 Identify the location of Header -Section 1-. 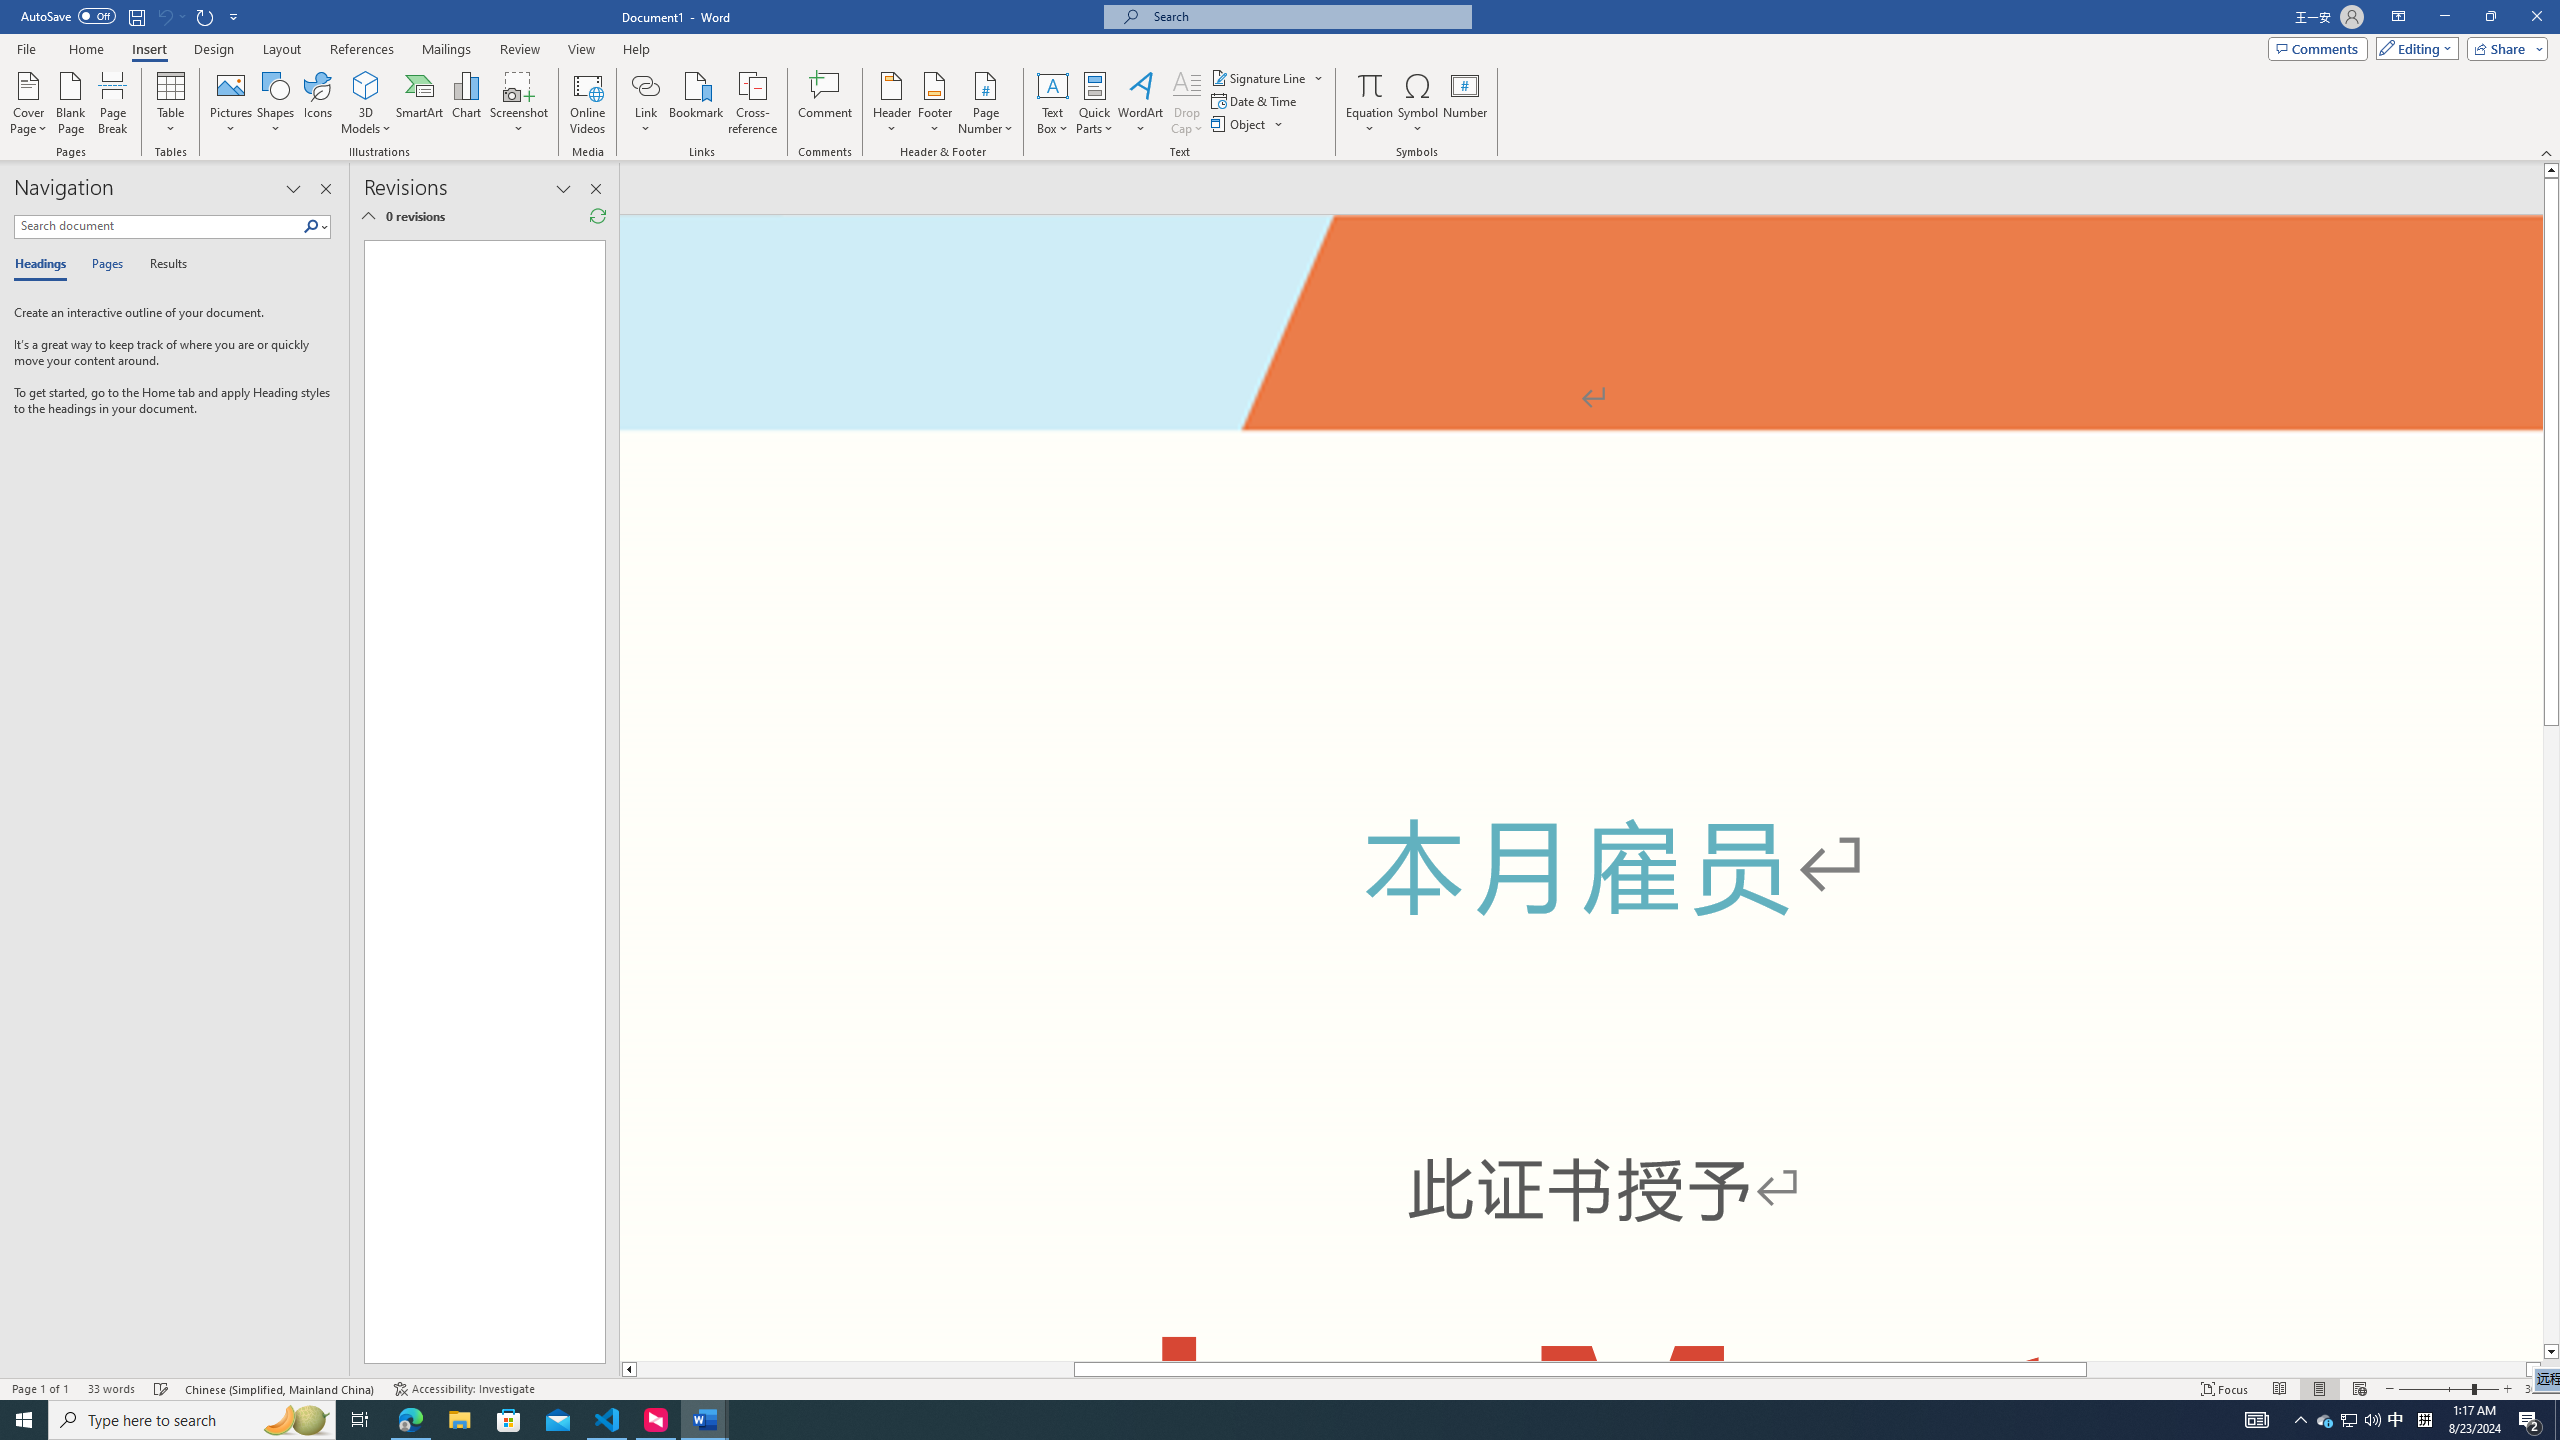
(1580, 288).